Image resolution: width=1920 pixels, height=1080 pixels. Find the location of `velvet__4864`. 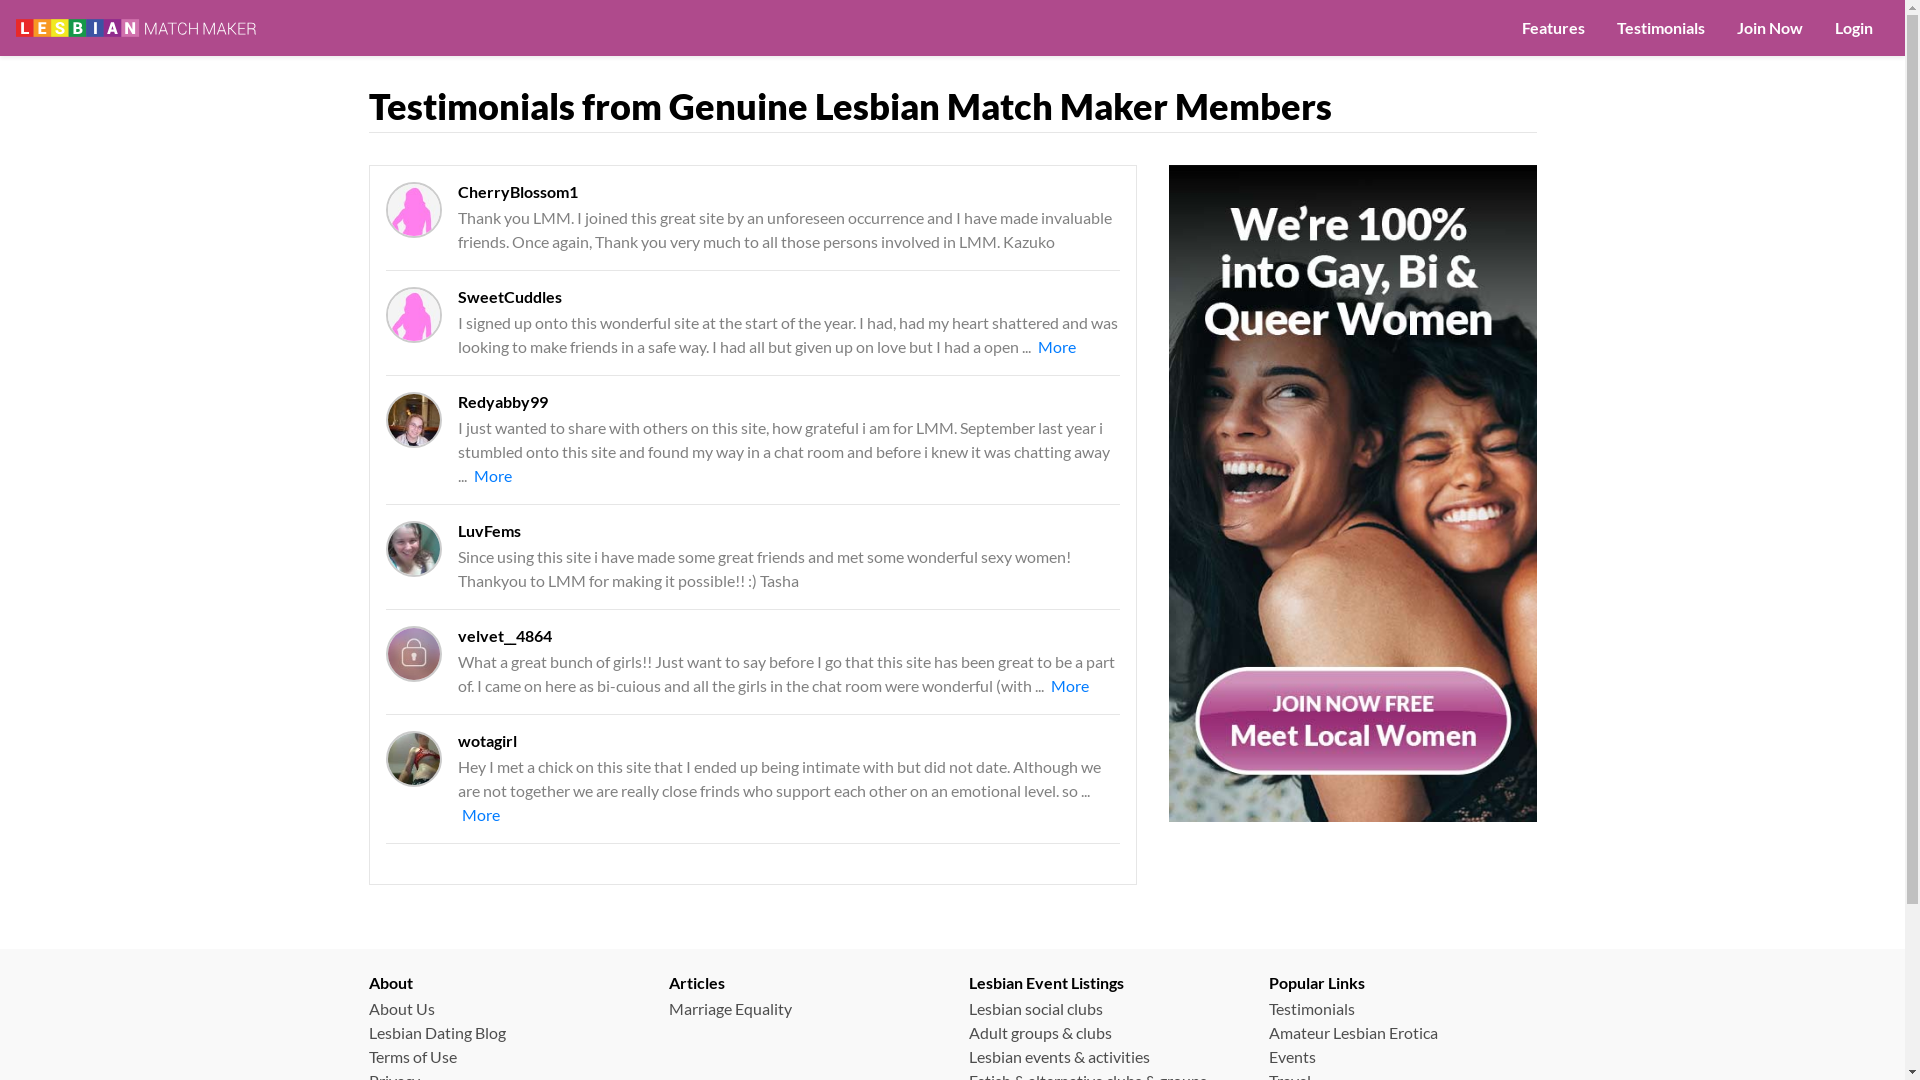

velvet__4864 is located at coordinates (414, 654).